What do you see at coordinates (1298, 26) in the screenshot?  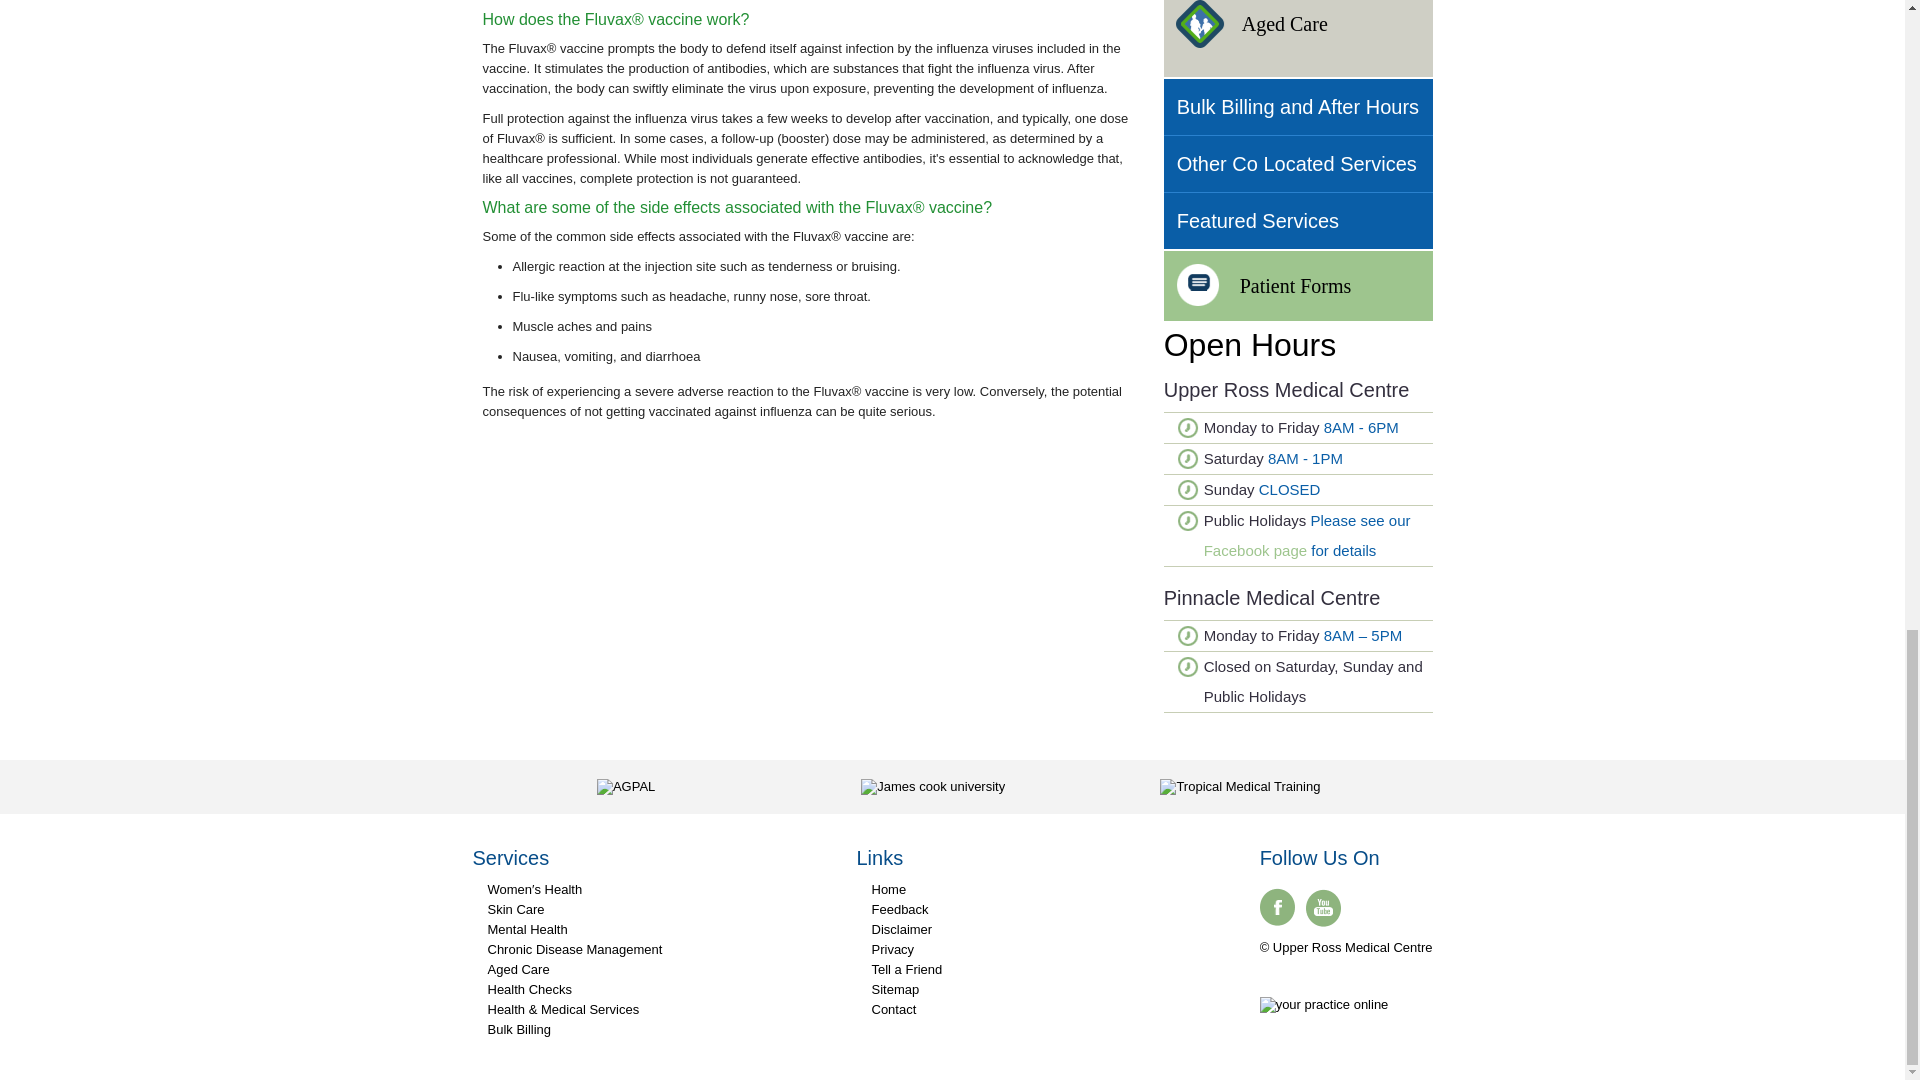 I see `Aged Care` at bounding box center [1298, 26].